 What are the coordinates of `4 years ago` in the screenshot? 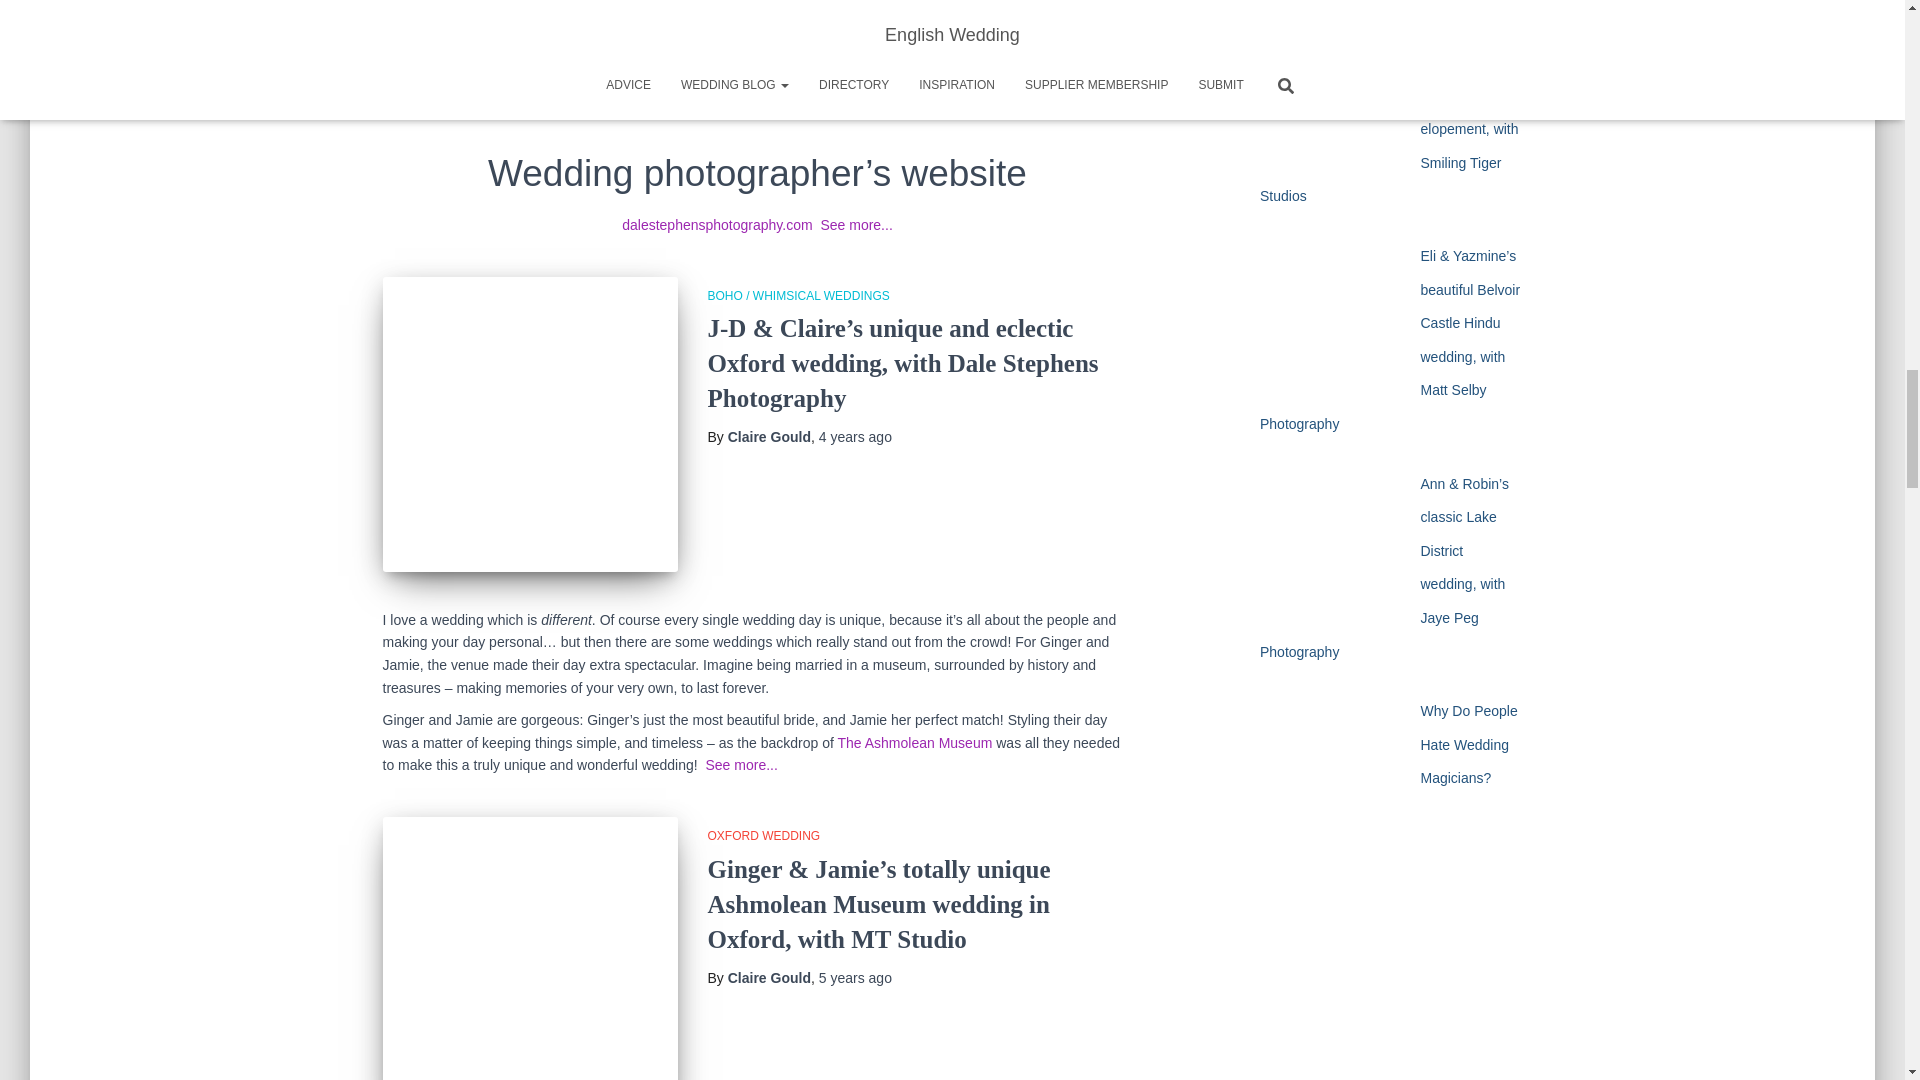 It's located at (856, 436).